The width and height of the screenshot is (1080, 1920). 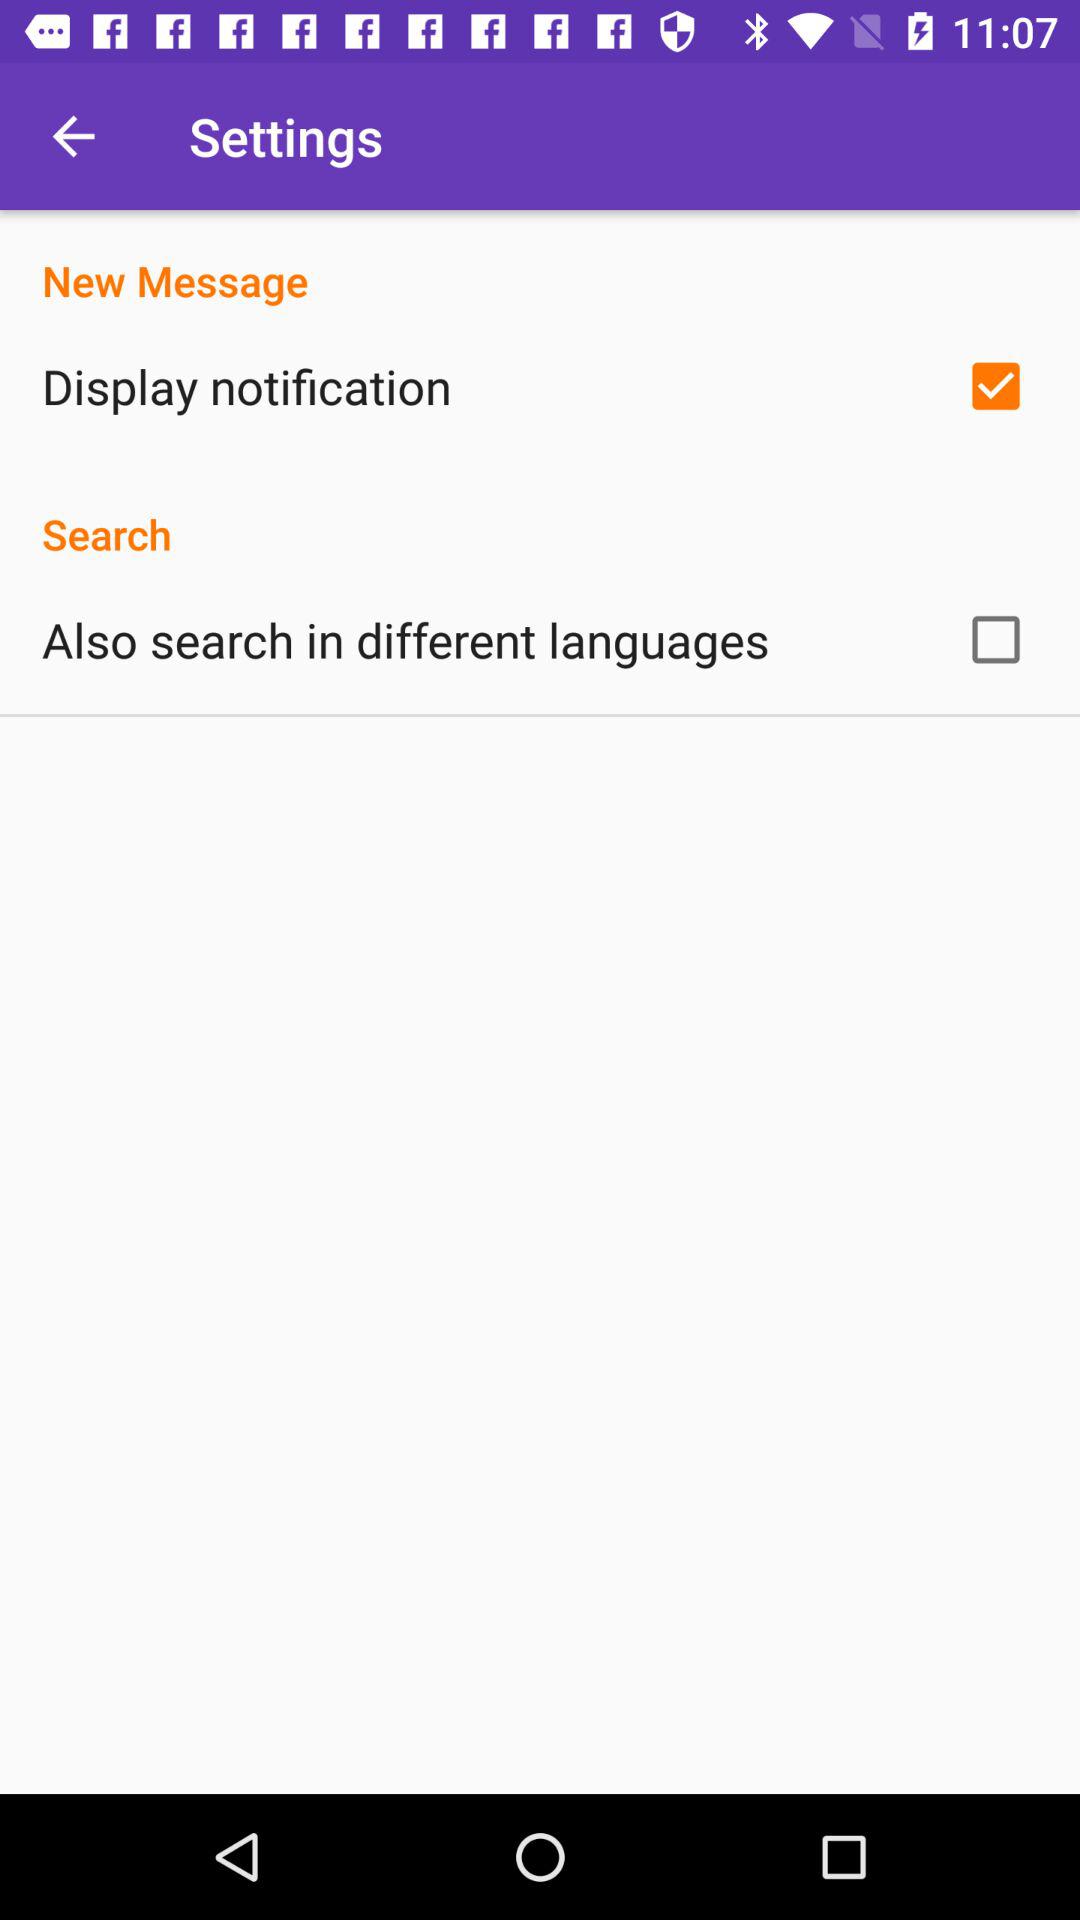 I want to click on turn on item below new message, so click(x=246, y=386).